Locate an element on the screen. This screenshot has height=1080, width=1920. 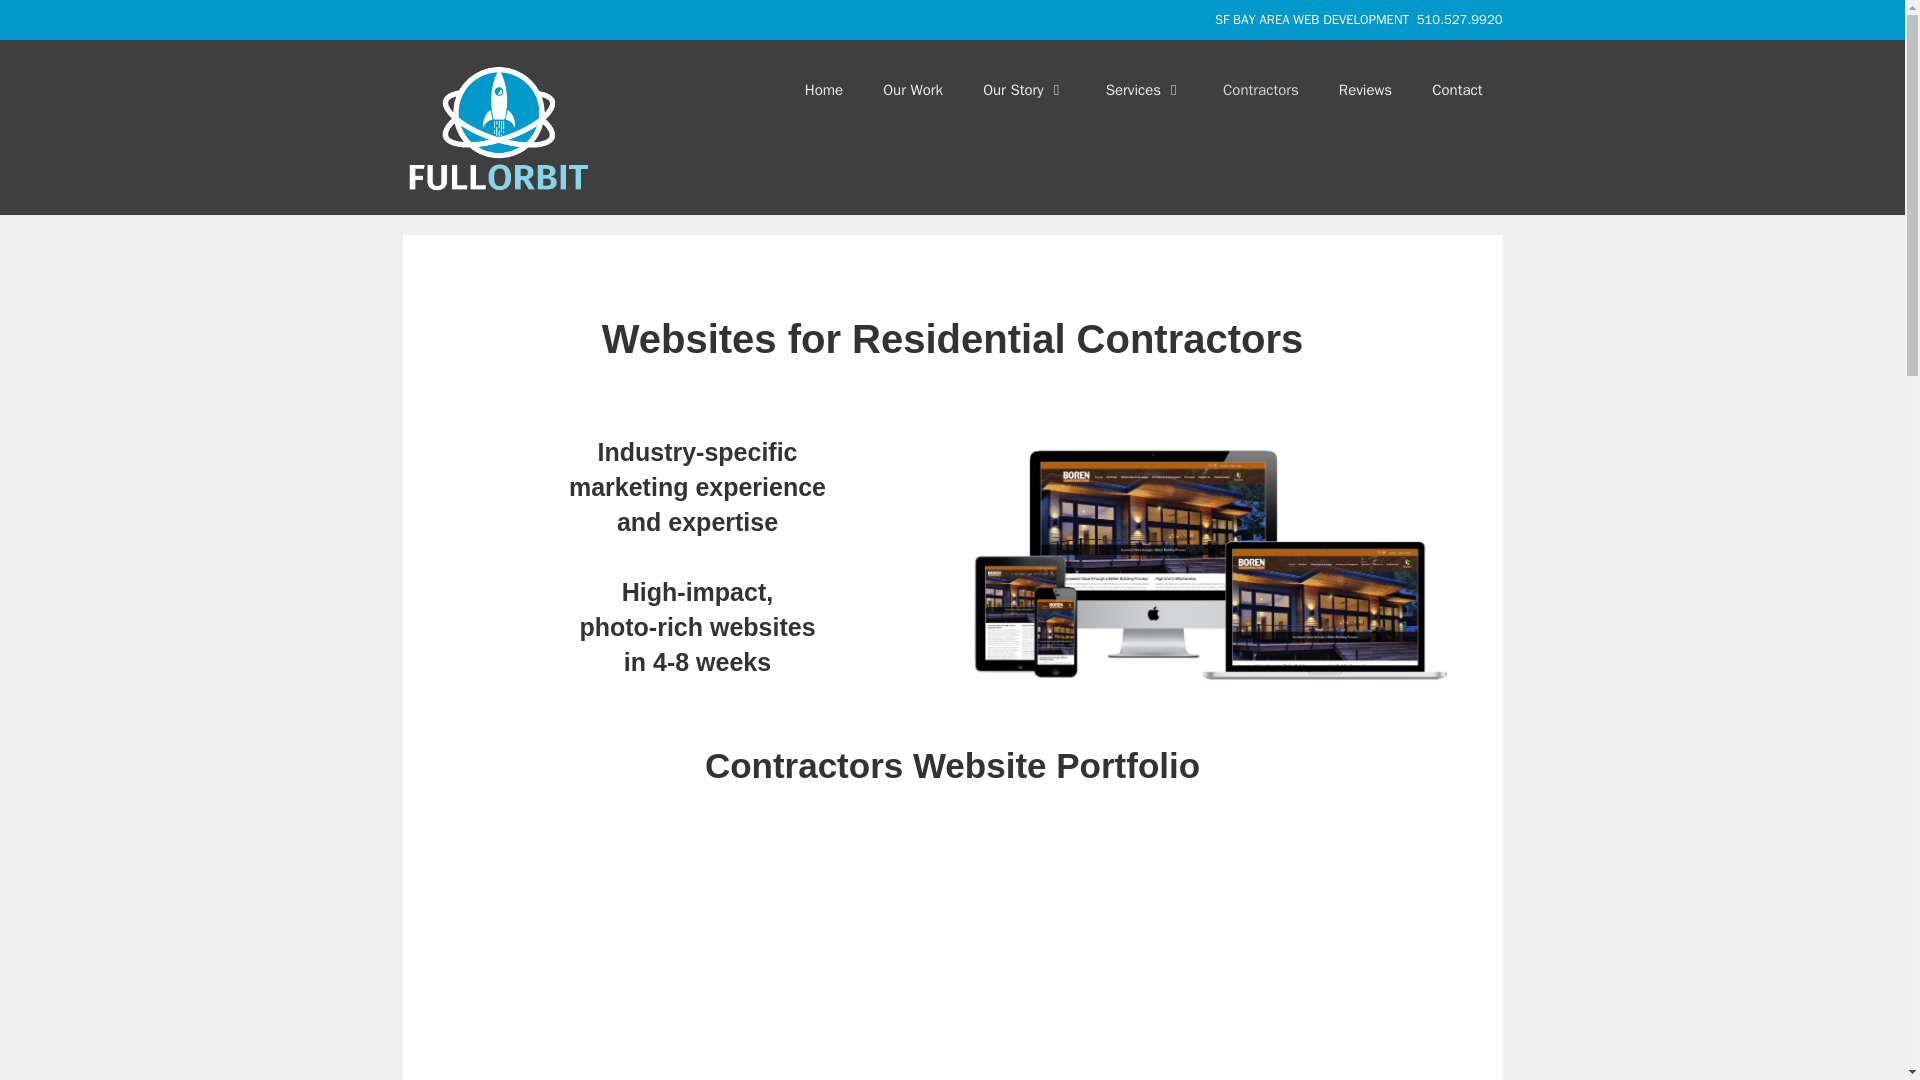
Our Work is located at coordinates (912, 90).